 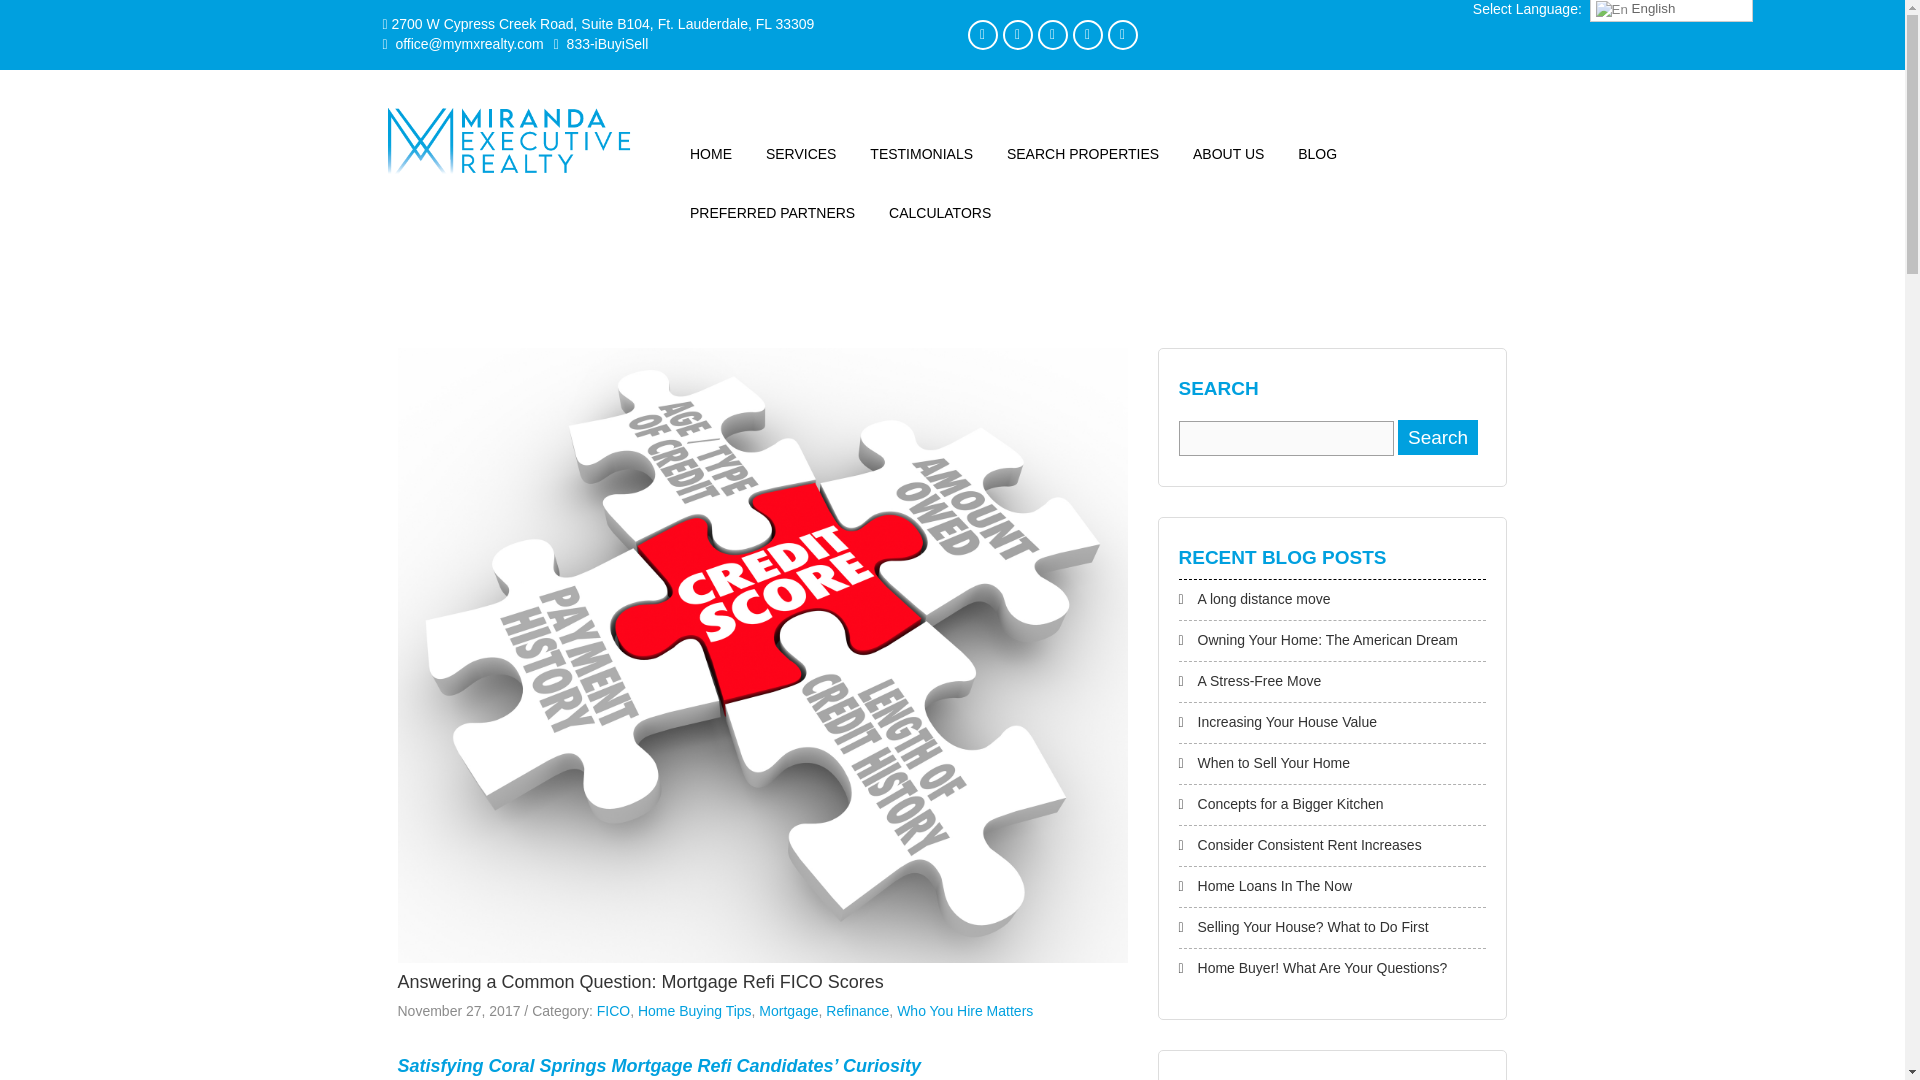 What do you see at coordinates (801, 154) in the screenshot?
I see `SERVICES` at bounding box center [801, 154].